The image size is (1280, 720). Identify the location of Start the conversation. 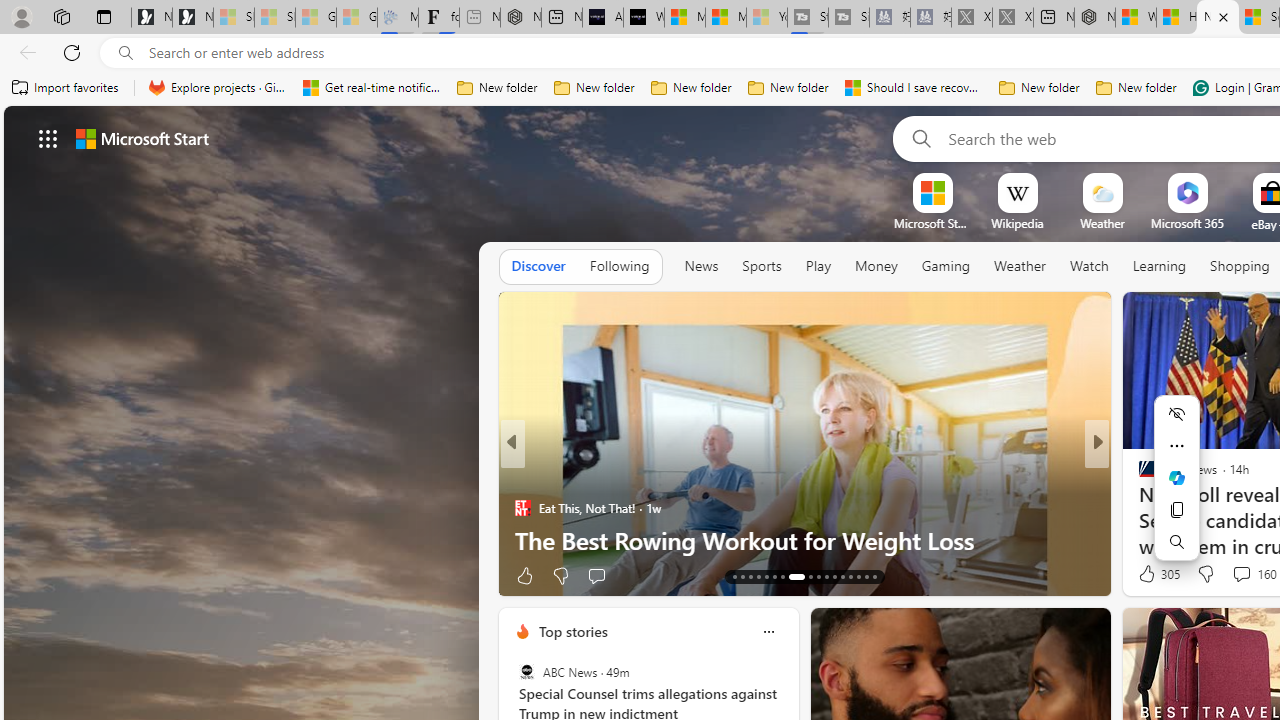
(1234, 576).